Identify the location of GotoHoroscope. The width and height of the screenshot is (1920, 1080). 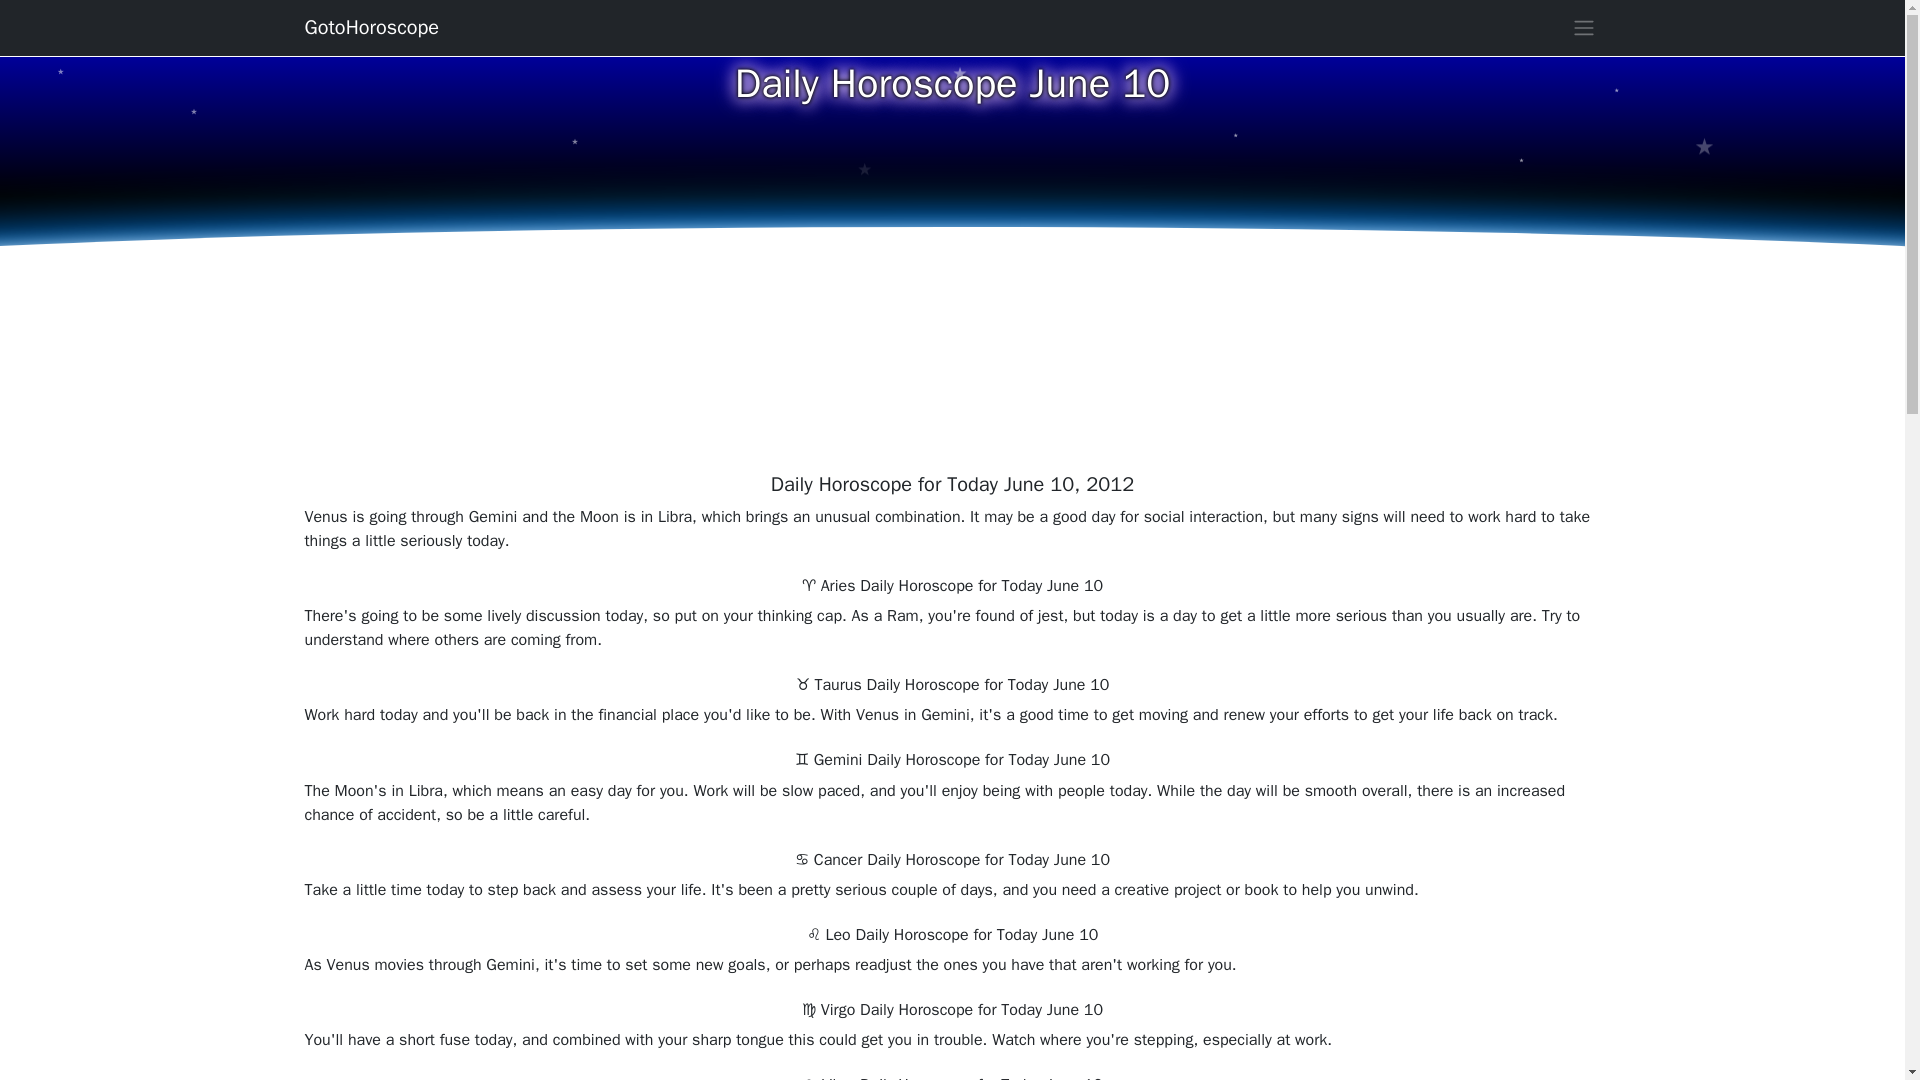
(371, 27).